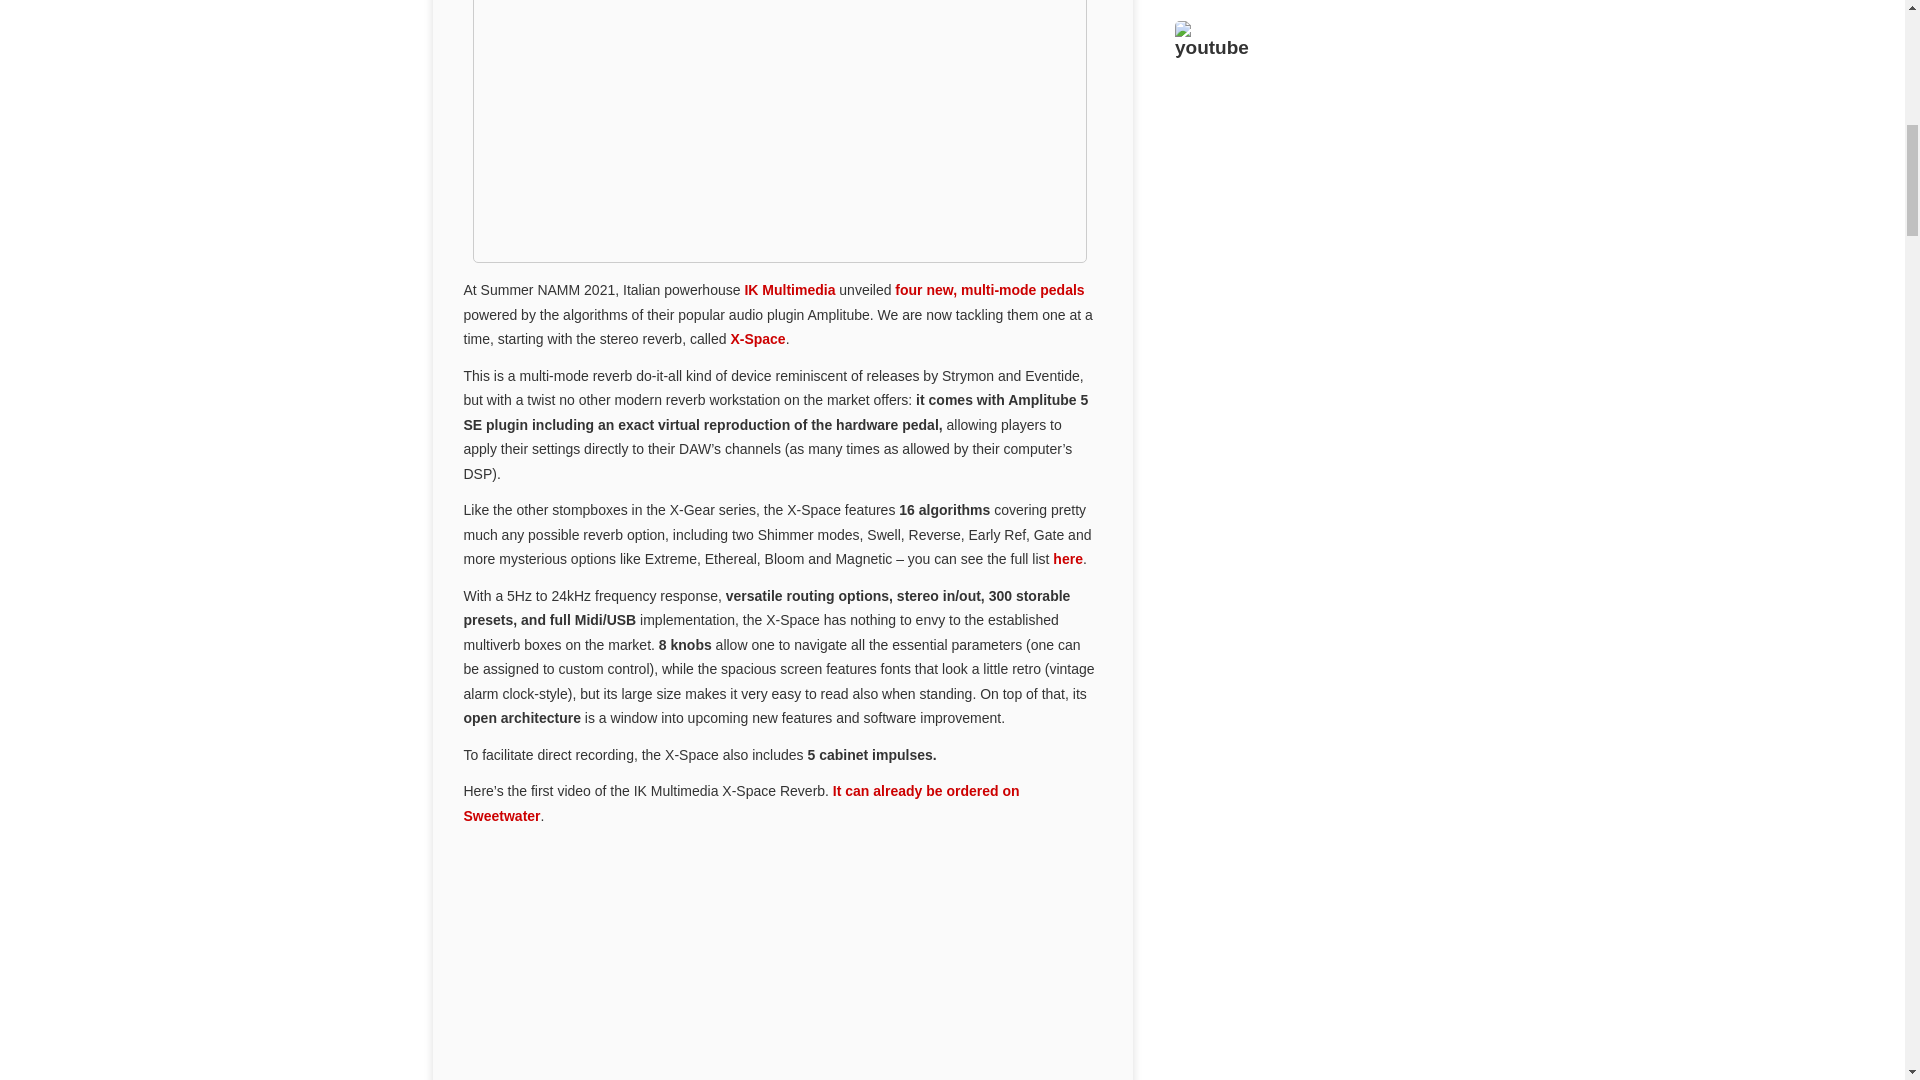 The height and width of the screenshot is (1080, 1920). Describe the element at coordinates (779, 132) in the screenshot. I see `IK` at that location.